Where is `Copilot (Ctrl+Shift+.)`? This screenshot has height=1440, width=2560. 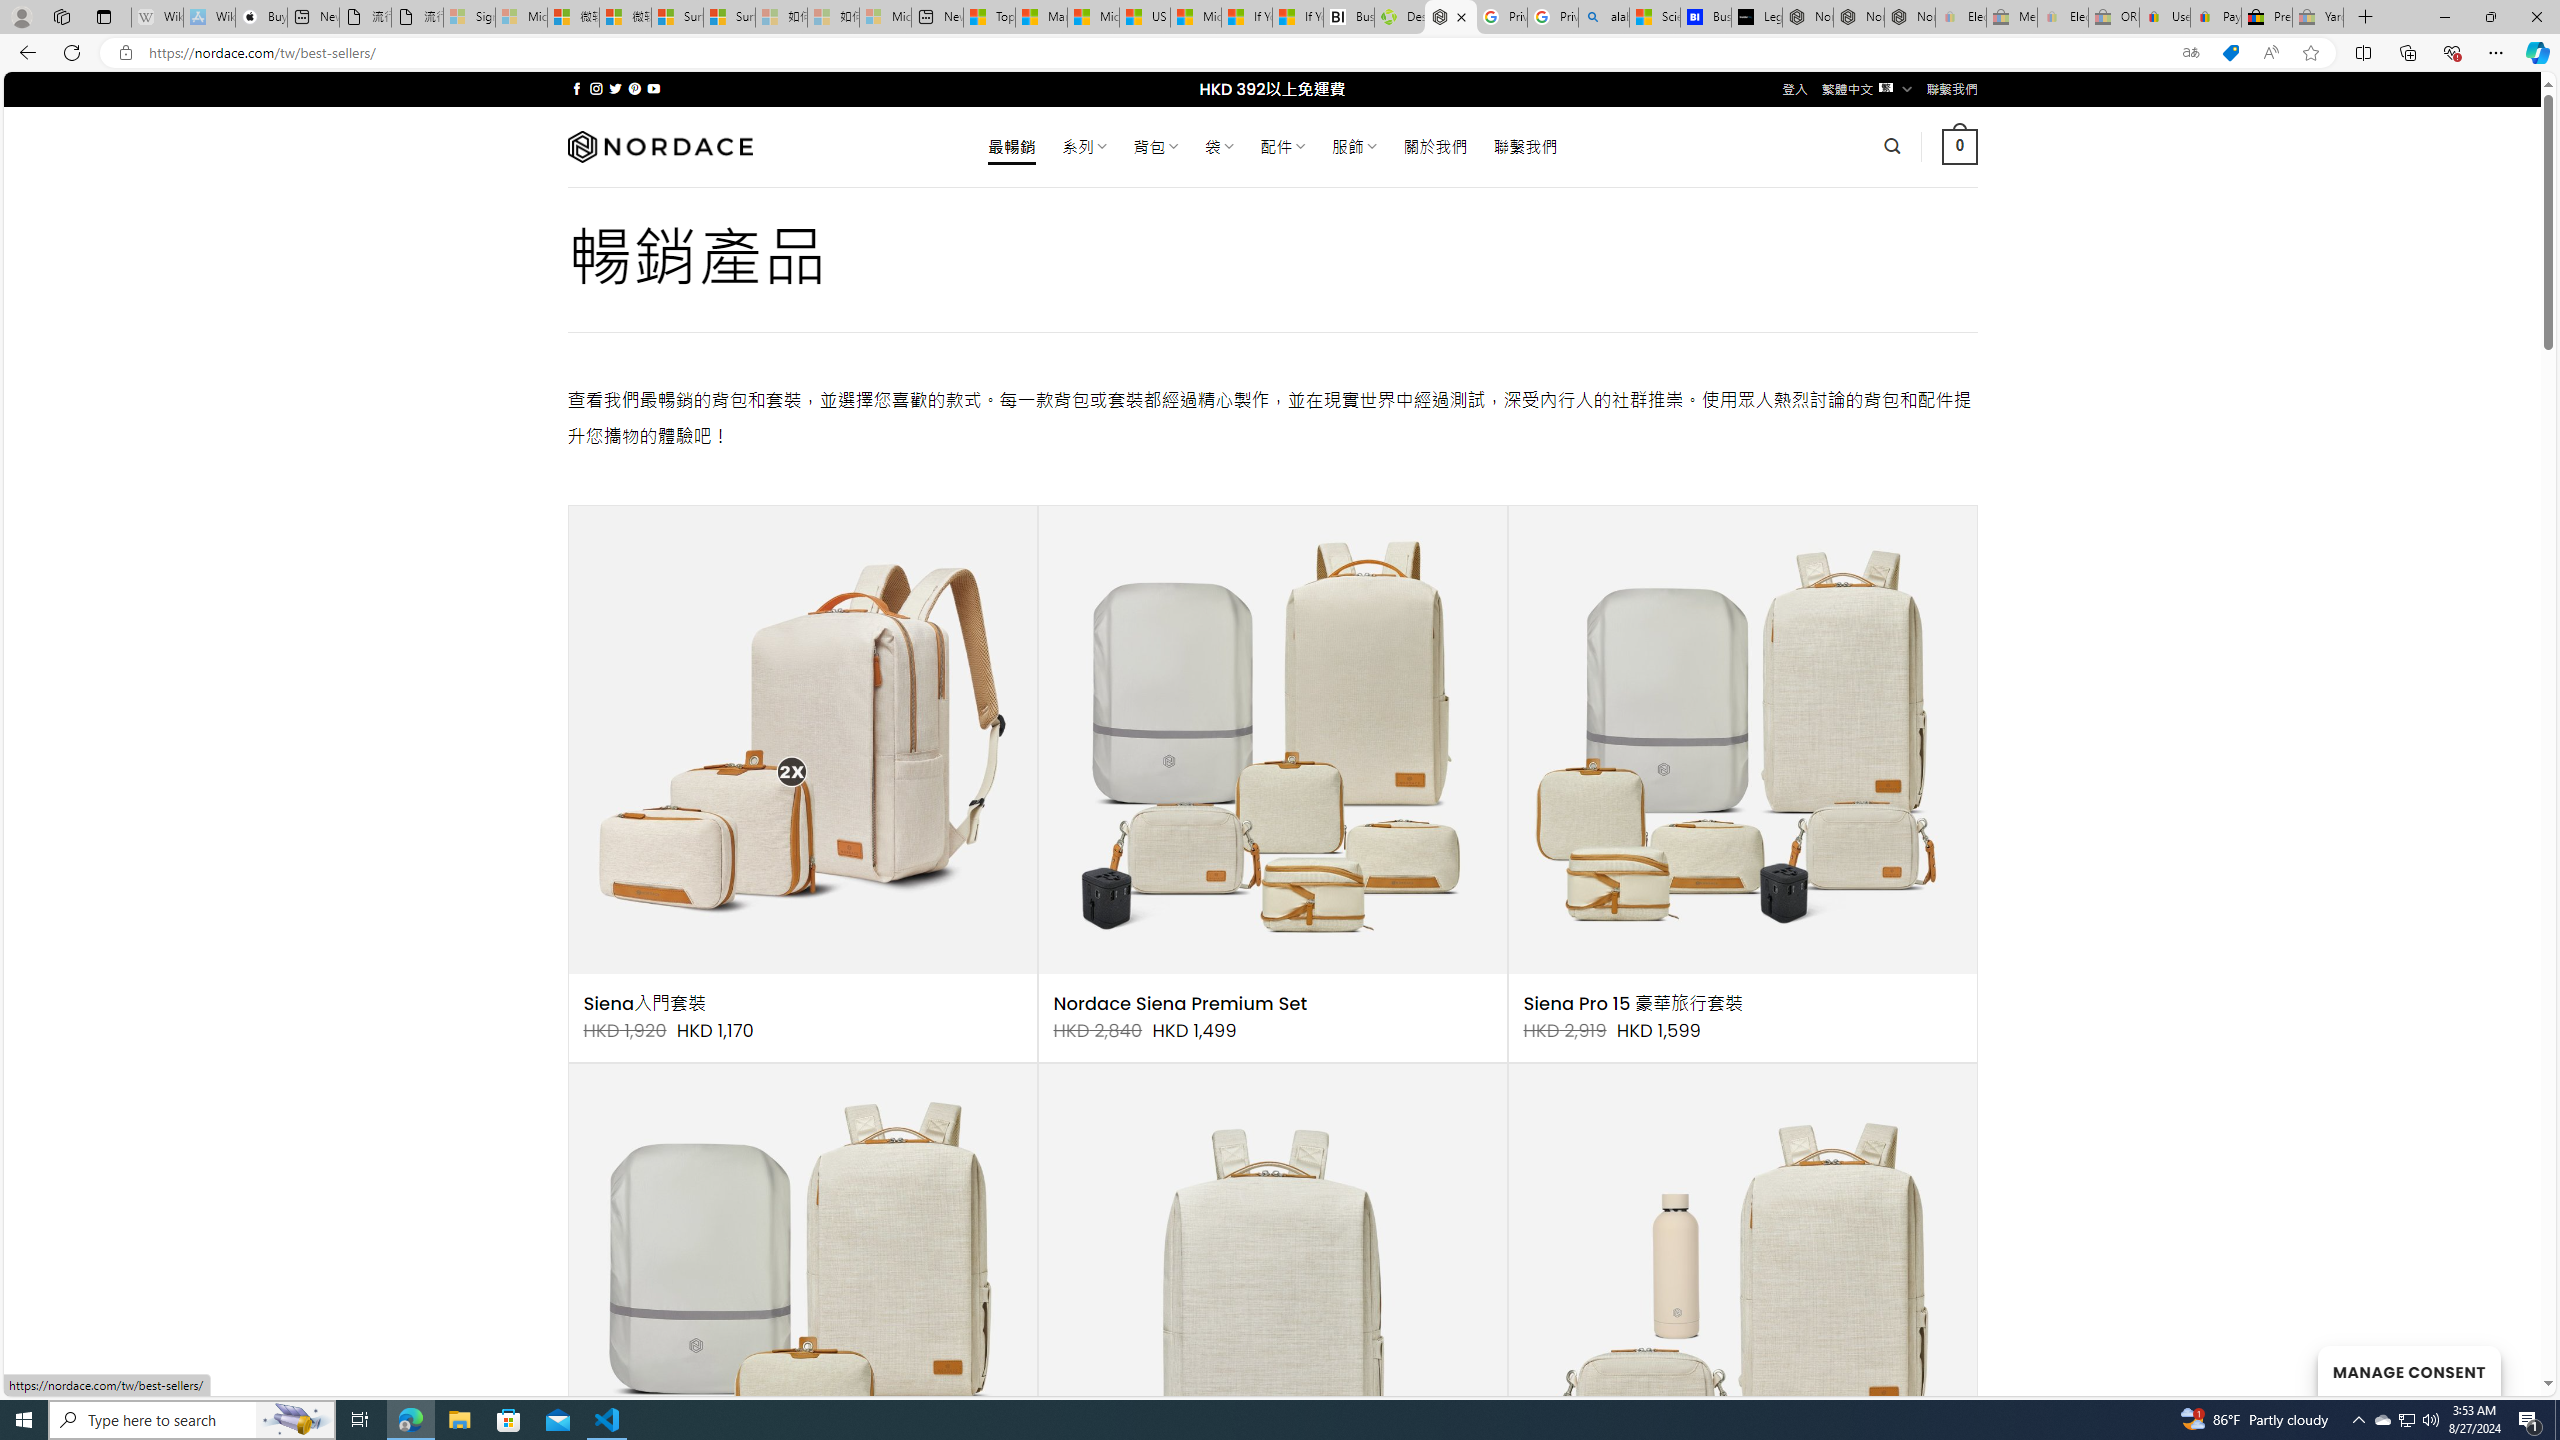 Copilot (Ctrl+Shift+.) is located at coordinates (2536, 52).